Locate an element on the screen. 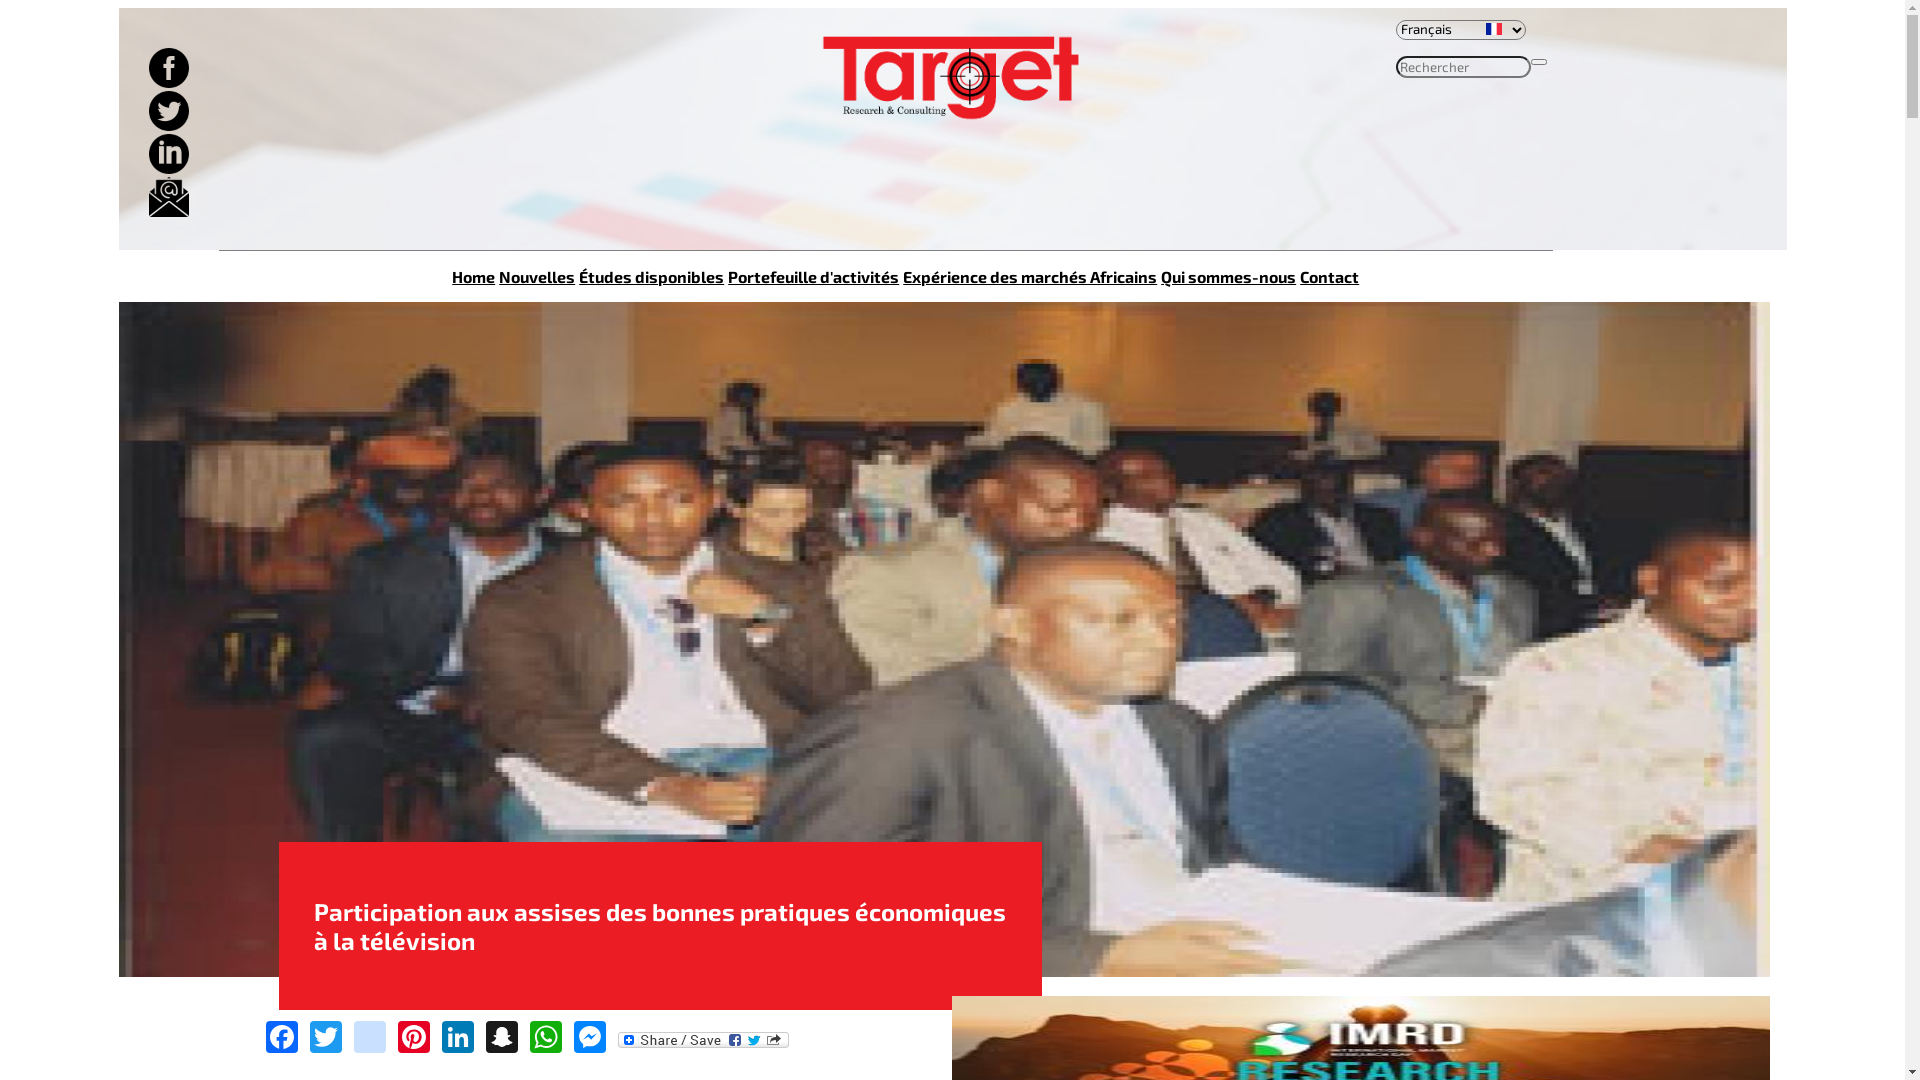 The width and height of the screenshot is (1920, 1080). WhatsApp is located at coordinates (546, 1034).